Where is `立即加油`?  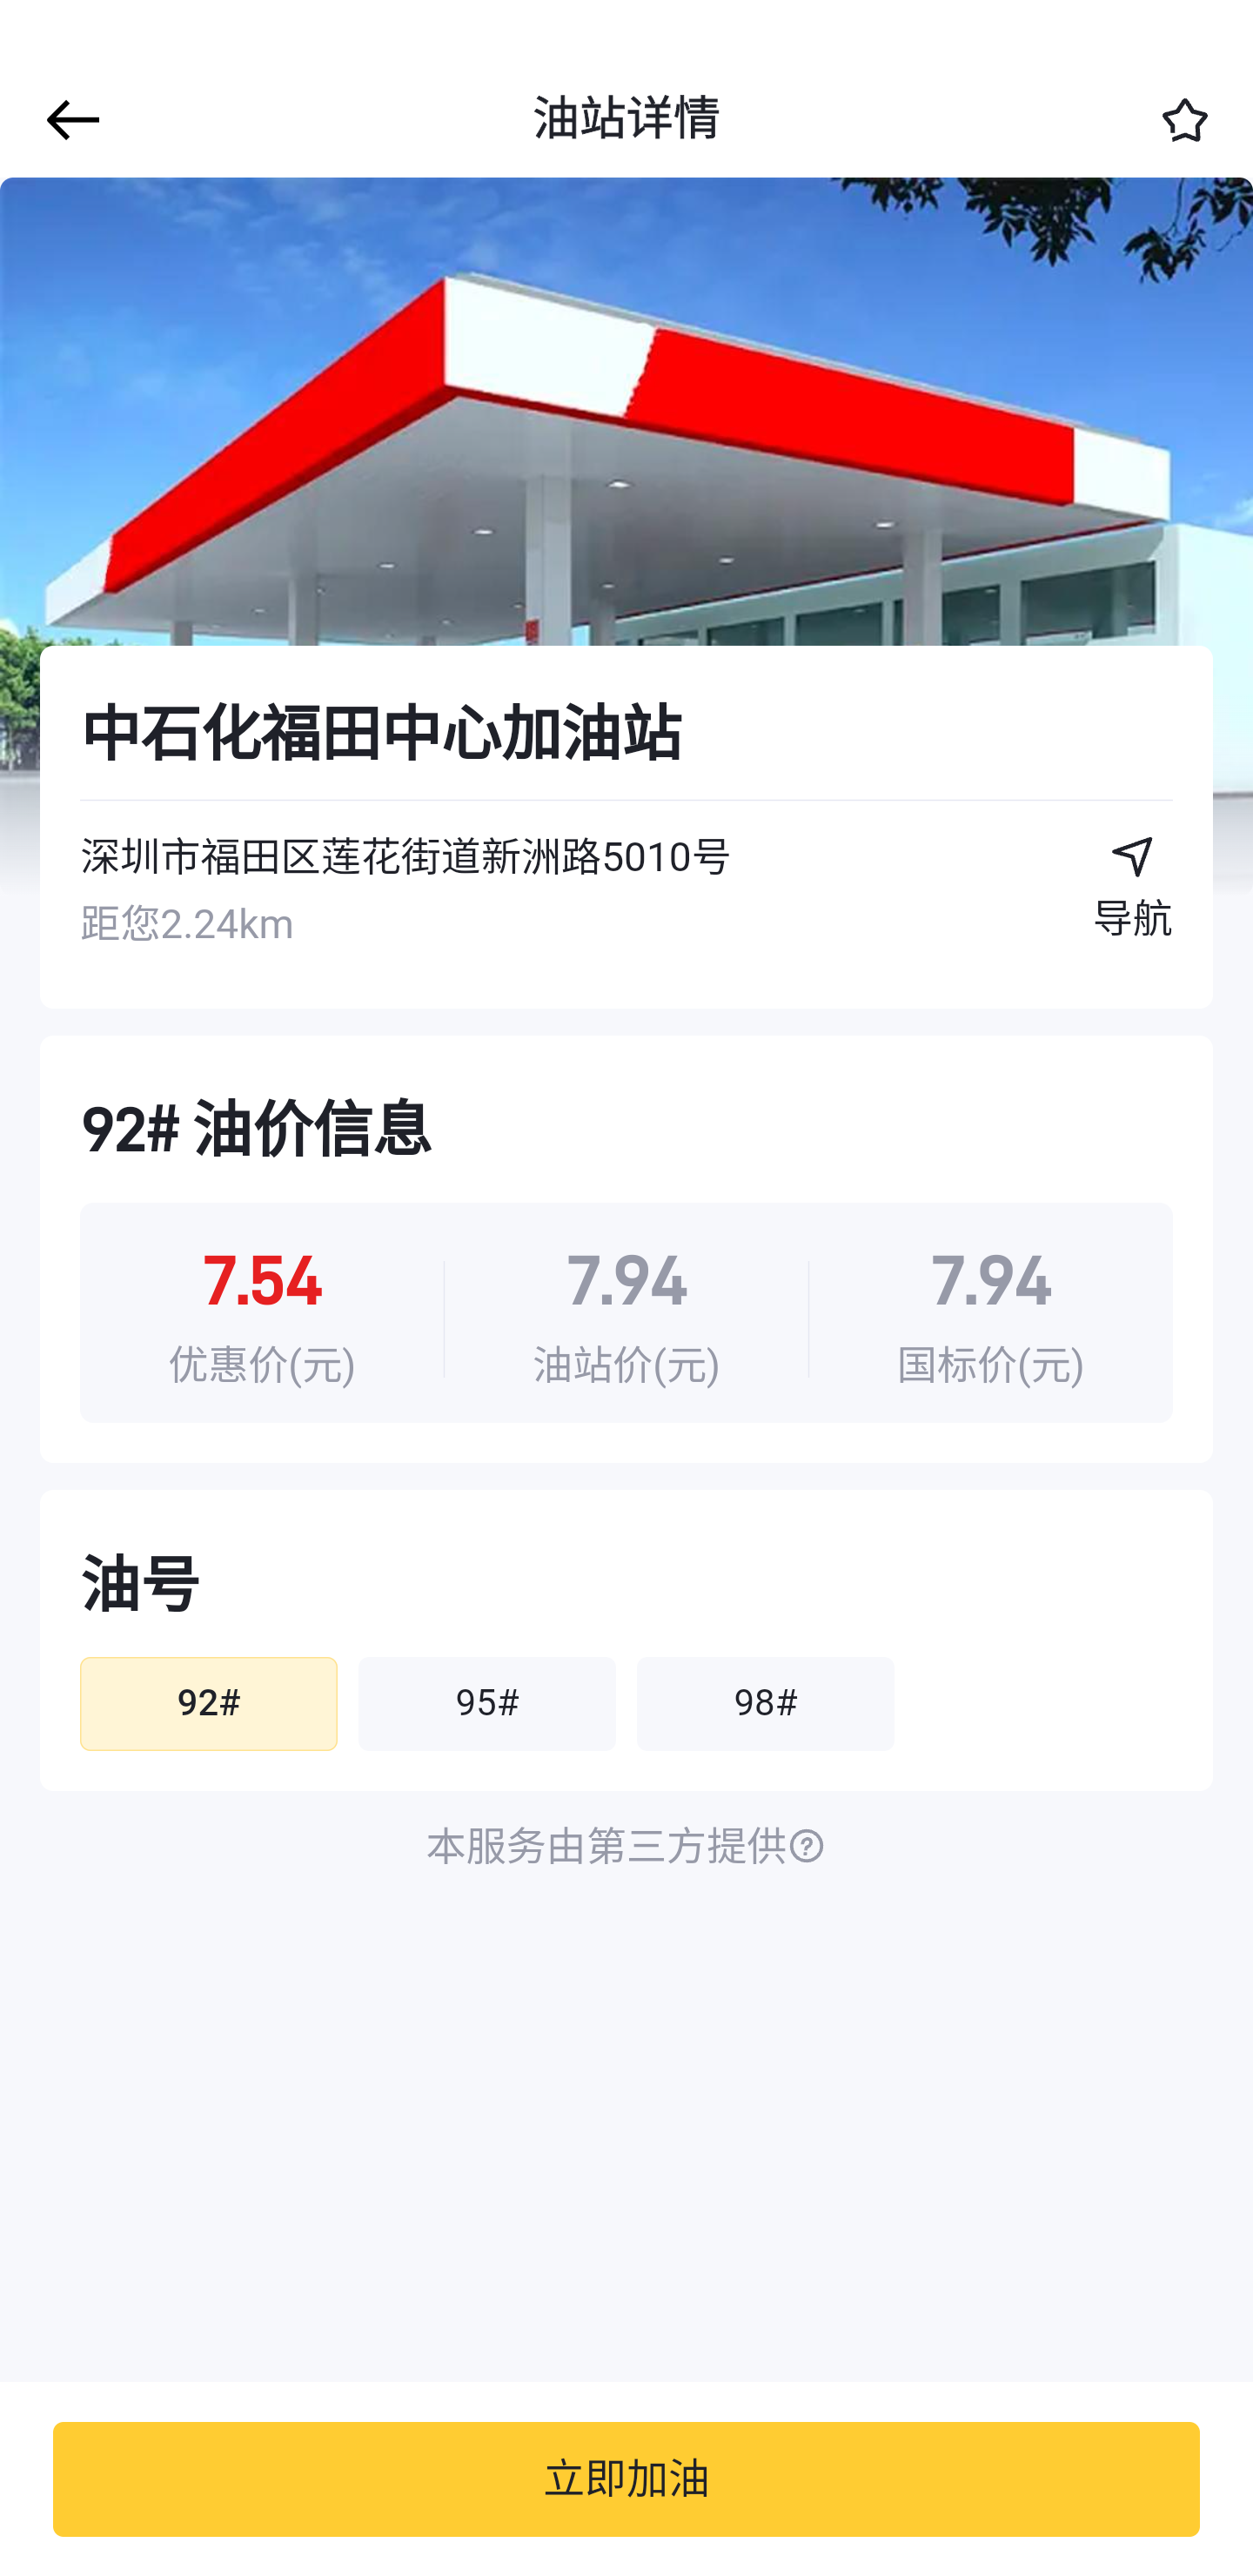 立即加油 is located at coordinates (626, 2479).